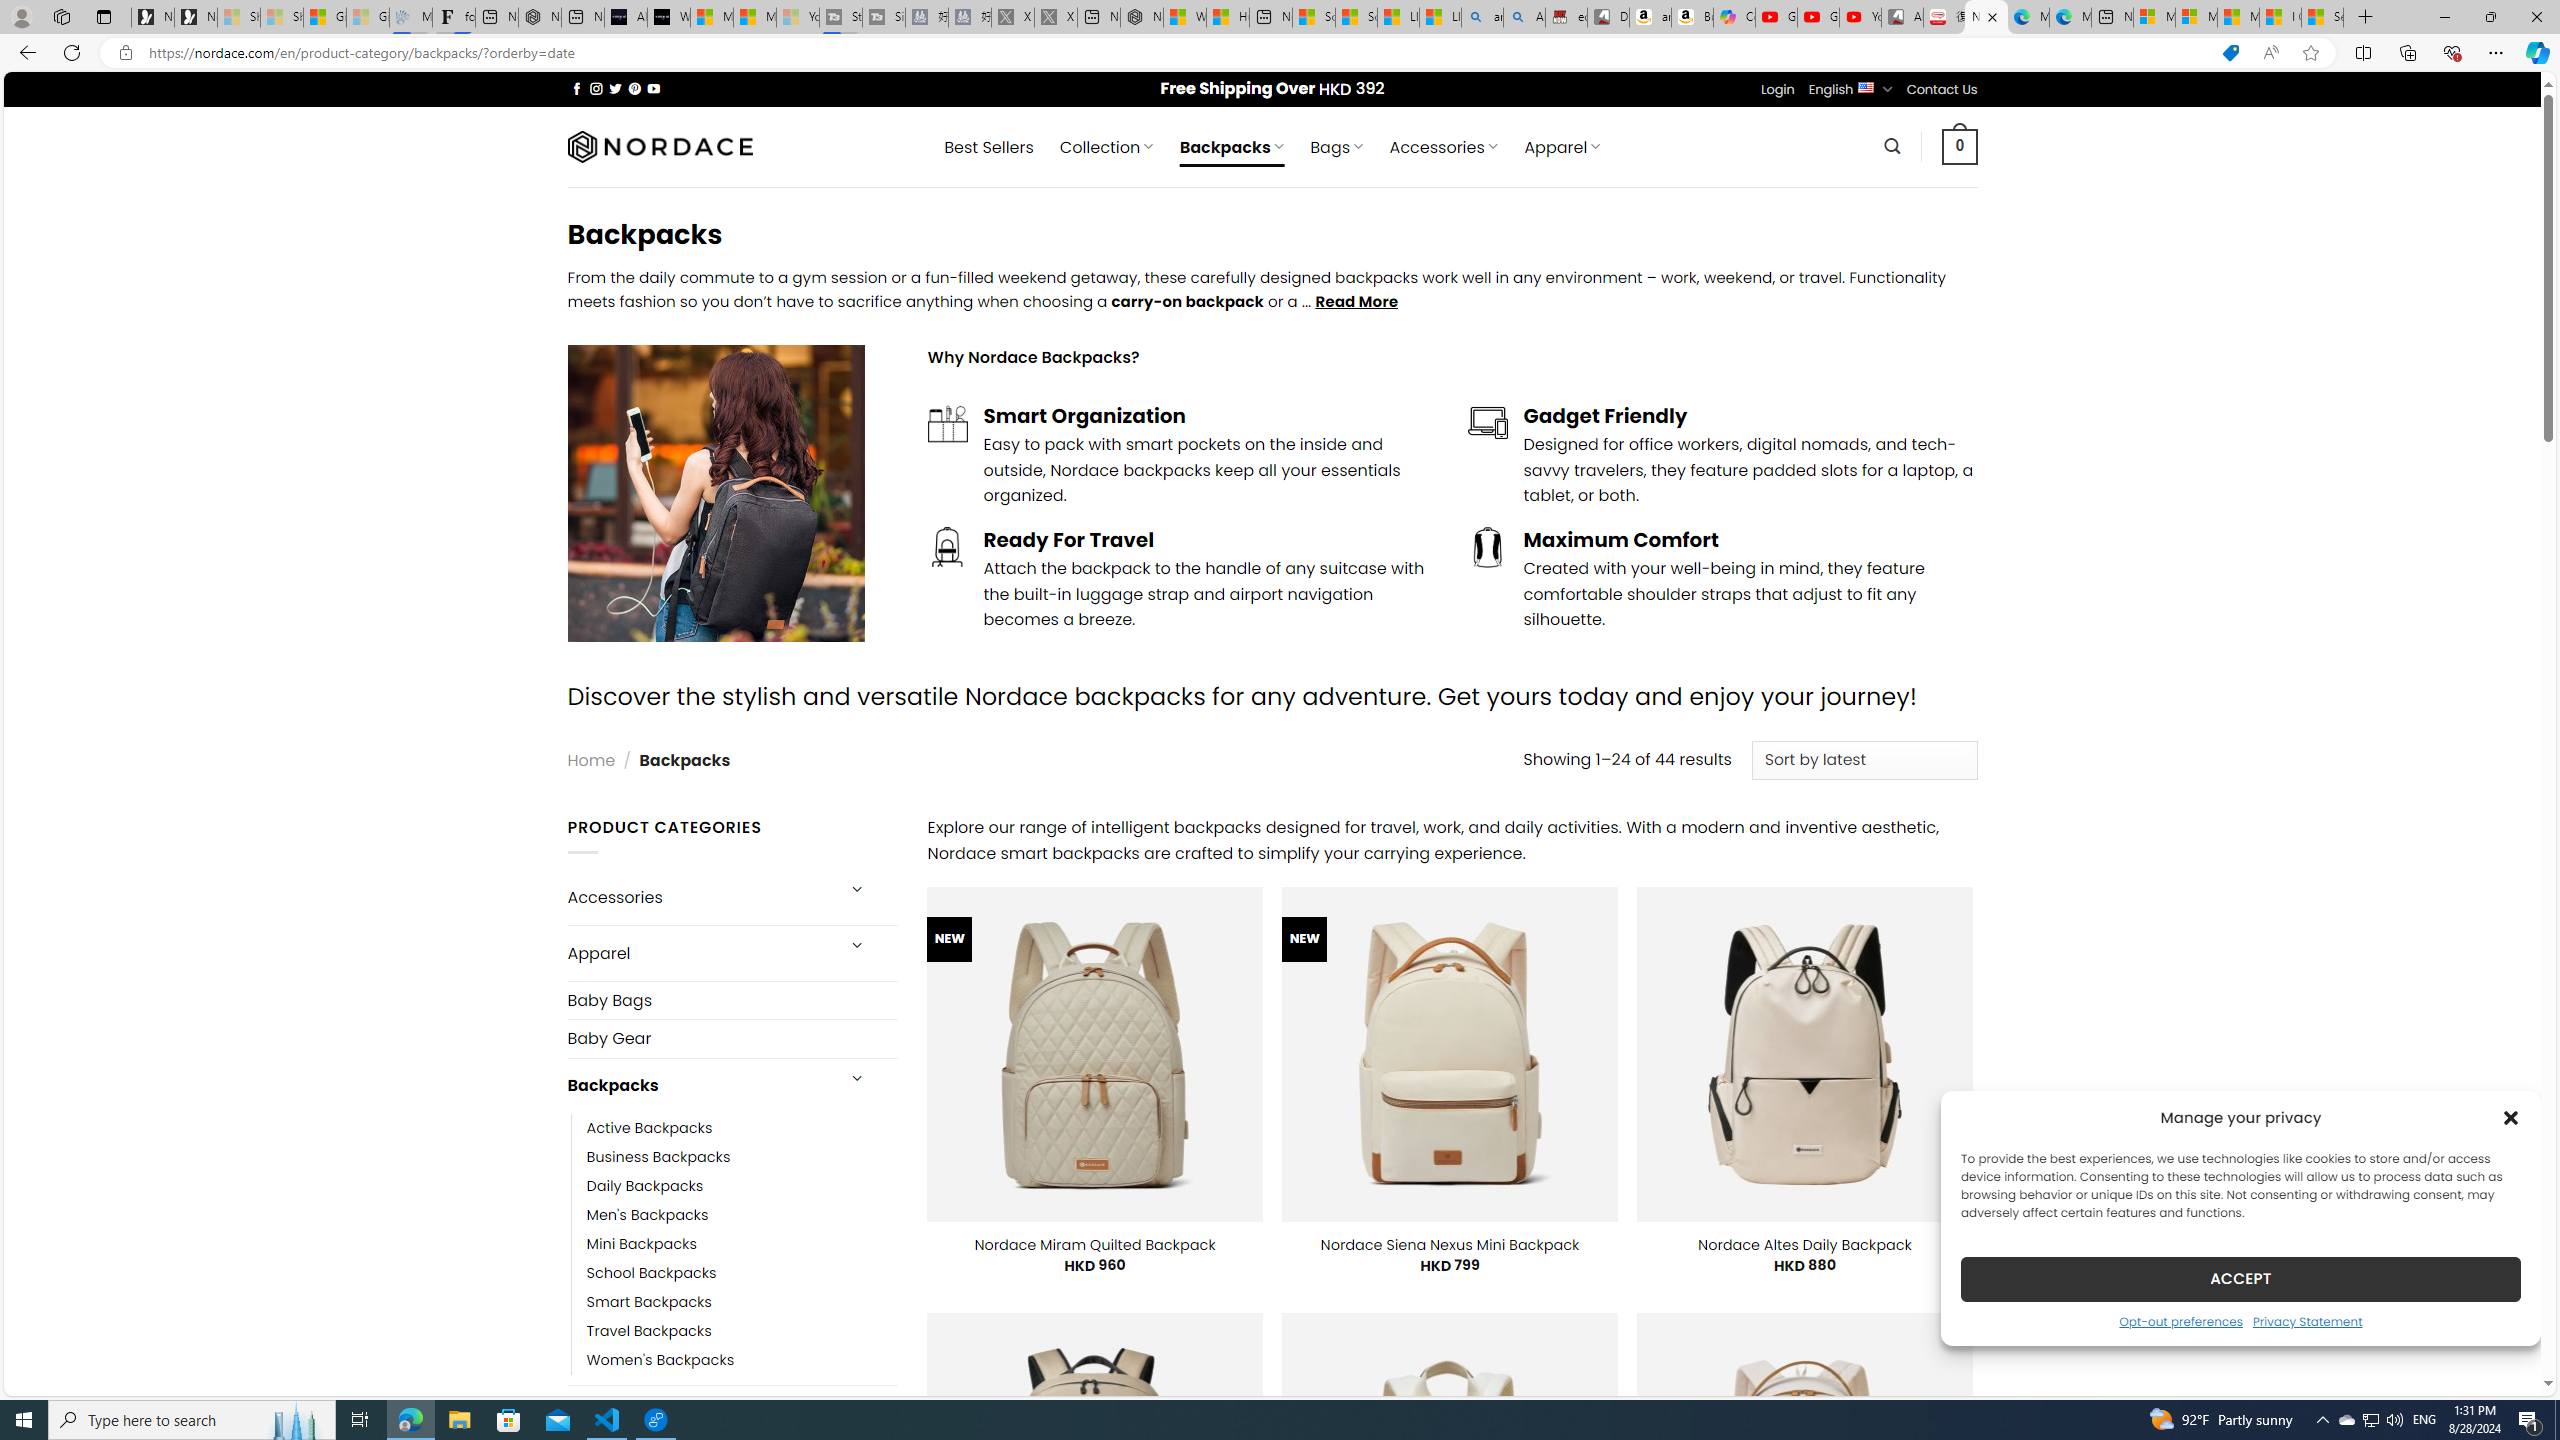 The width and height of the screenshot is (2560, 1440). What do you see at coordinates (626, 17) in the screenshot?
I see `AI Voice Changer for PC and Mac - Voice.ai` at bounding box center [626, 17].